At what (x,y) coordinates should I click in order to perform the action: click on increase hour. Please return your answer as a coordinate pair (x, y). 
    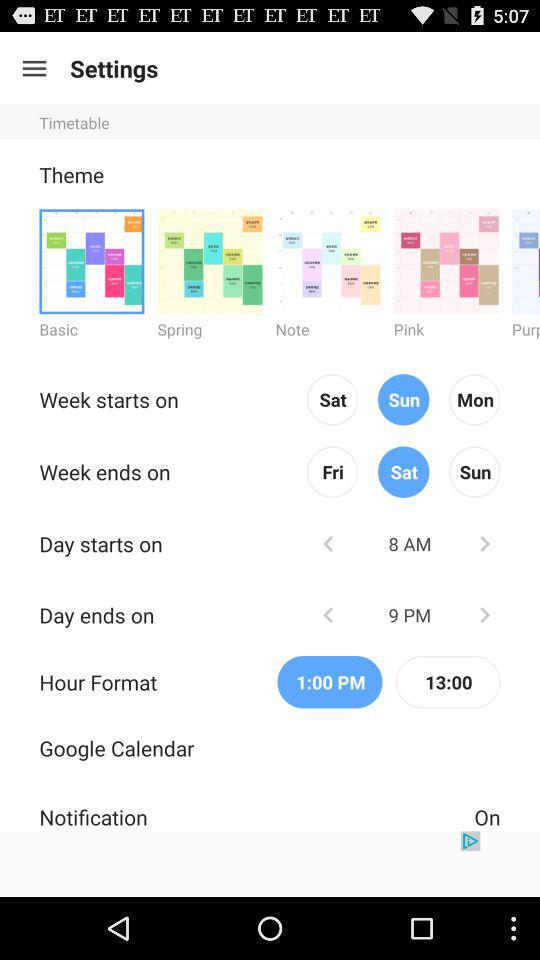
    Looking at the image, I should click on (484, 614).